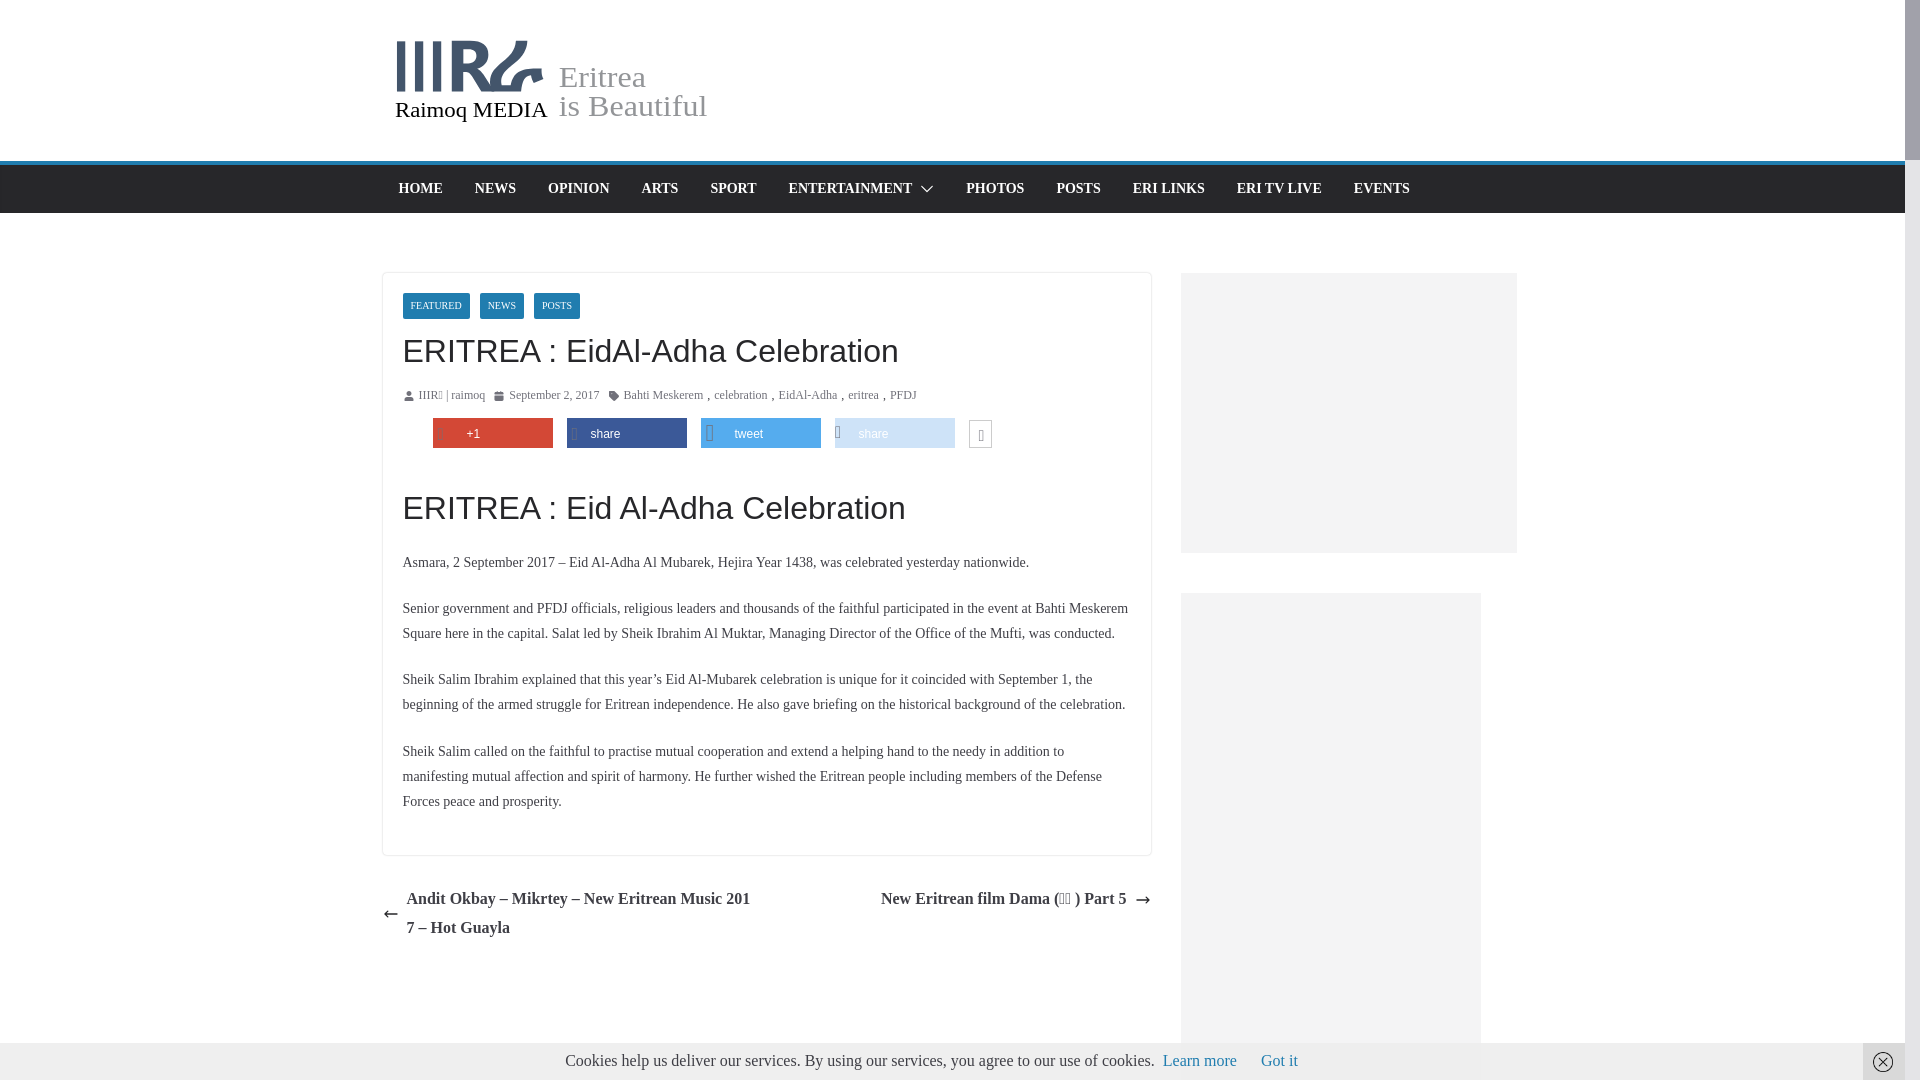  I want to click on Advertisement, so click(1348, 412).